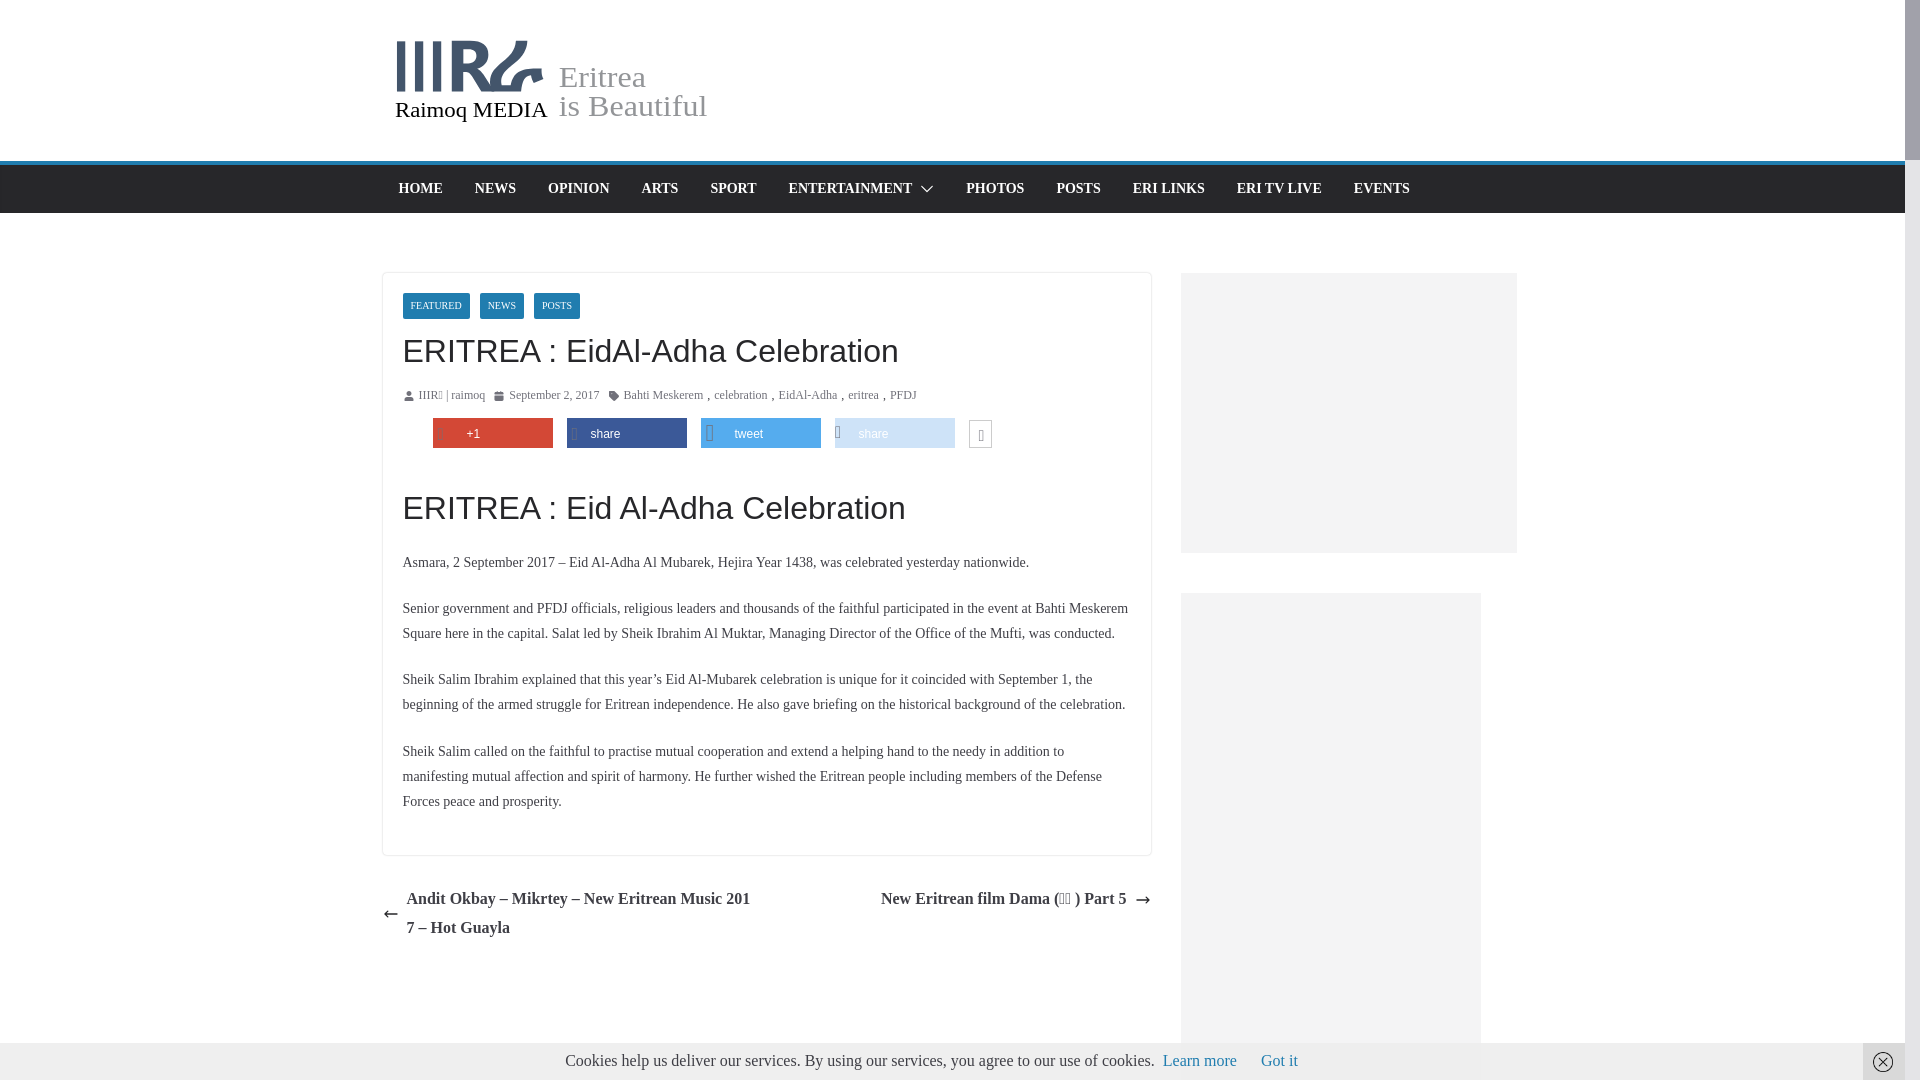  I want to click on Advertisement, so click(1348, 412).